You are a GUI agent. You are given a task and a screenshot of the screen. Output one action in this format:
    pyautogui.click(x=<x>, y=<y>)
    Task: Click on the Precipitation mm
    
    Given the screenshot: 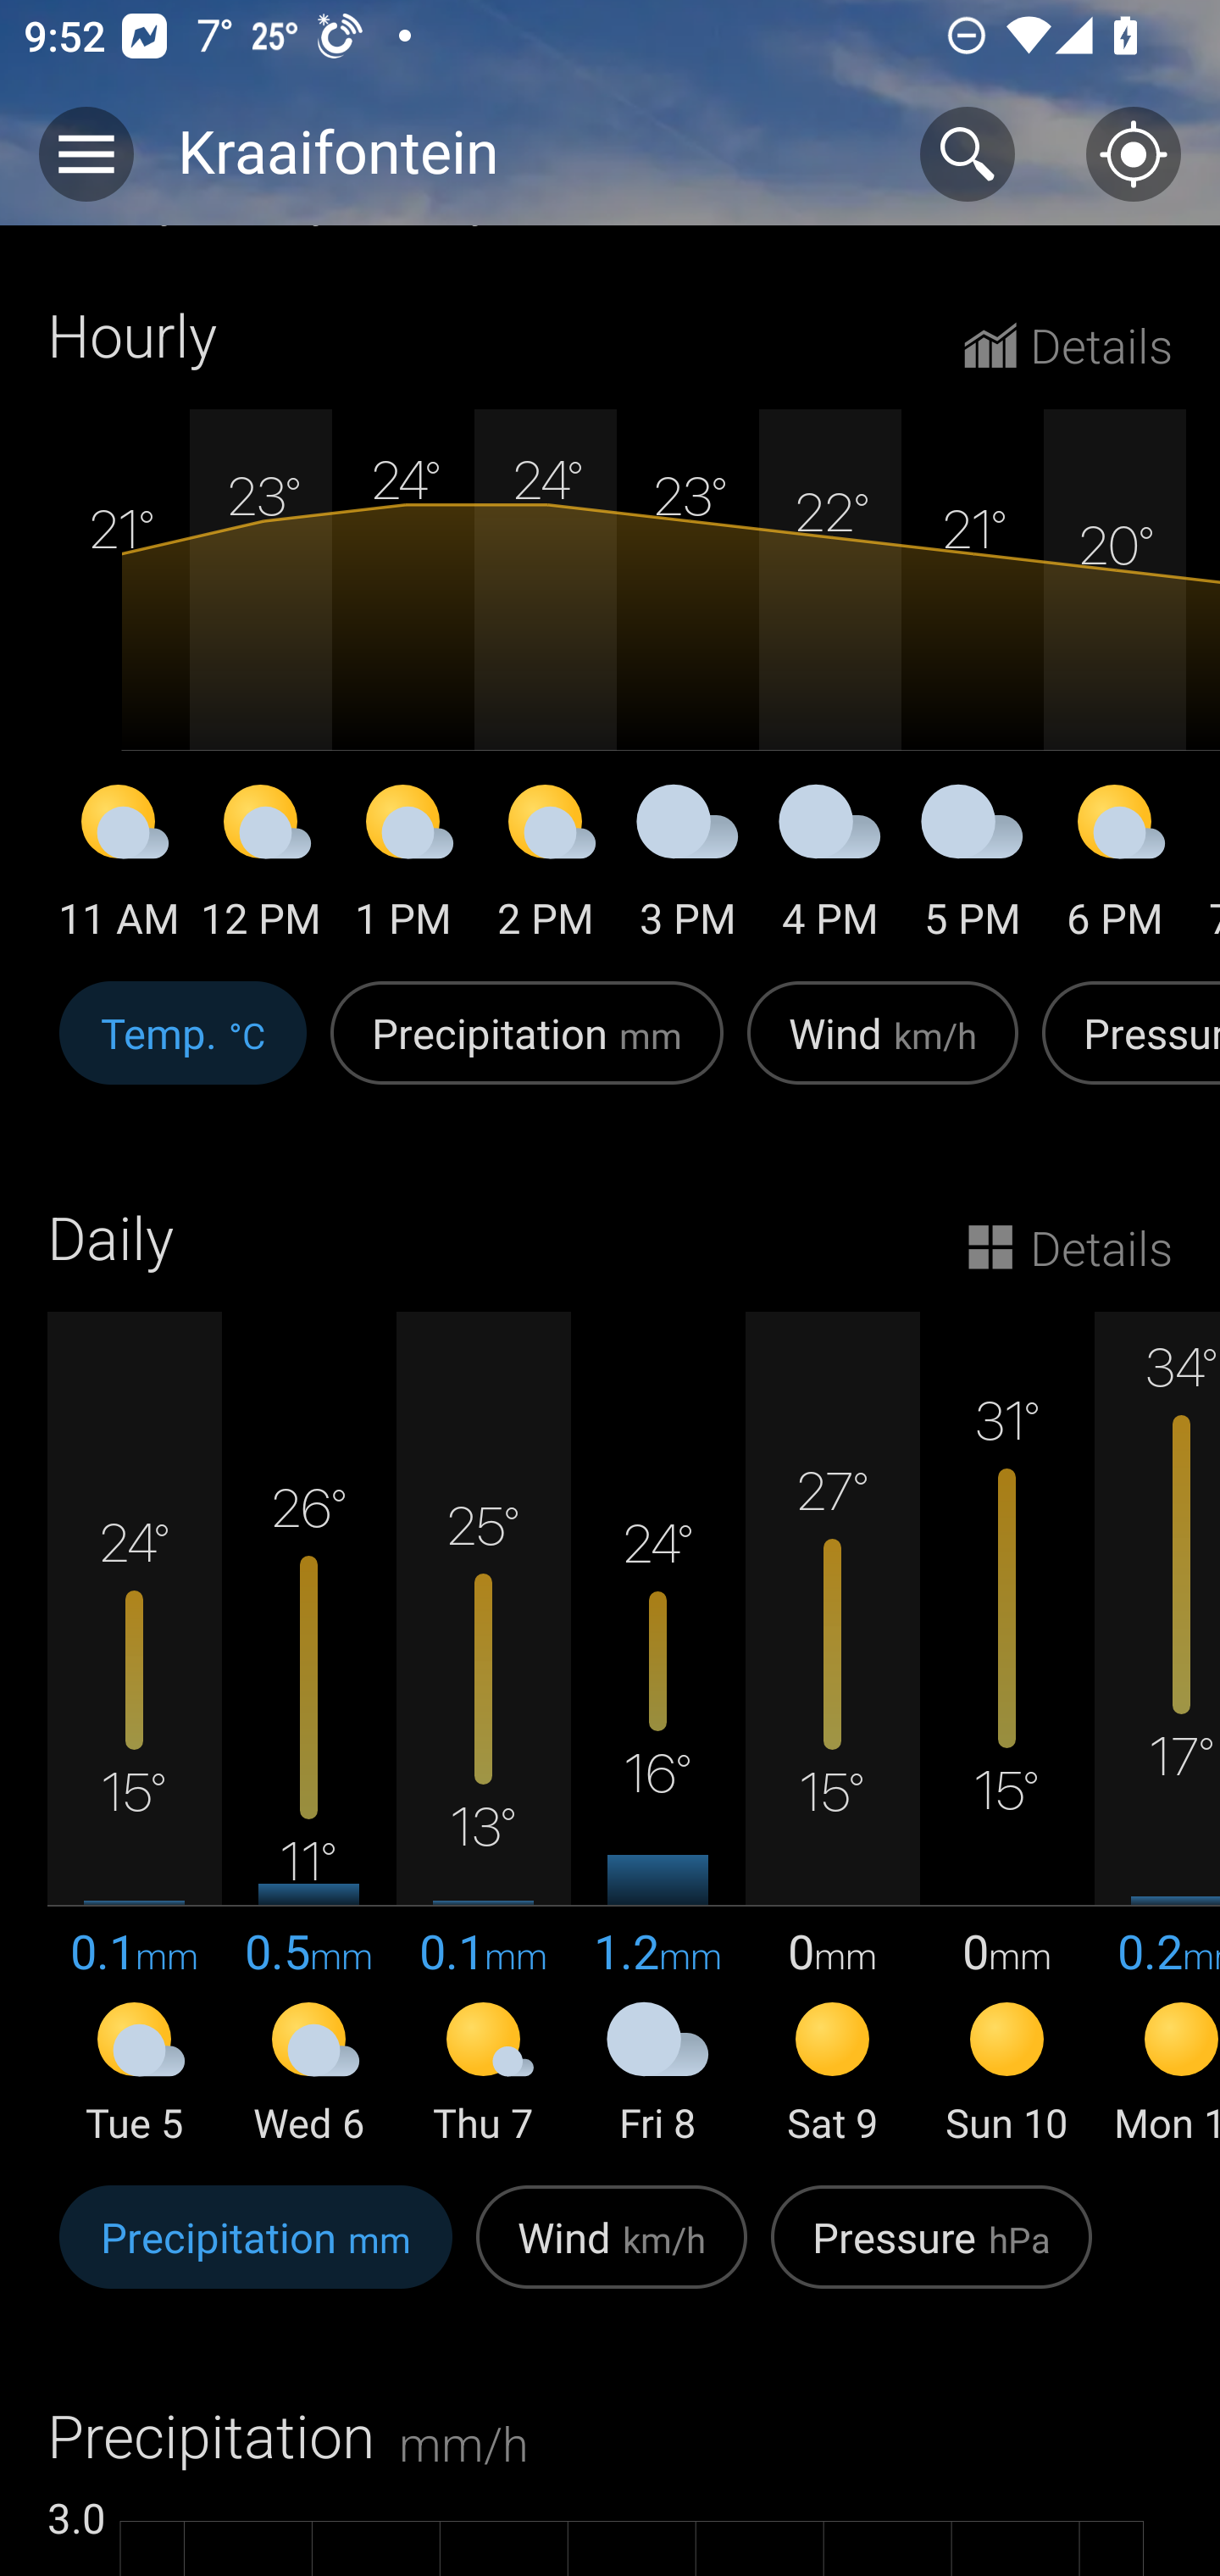 What is the action you would take?
    pyautogui.click(x=527, y=1049)
    